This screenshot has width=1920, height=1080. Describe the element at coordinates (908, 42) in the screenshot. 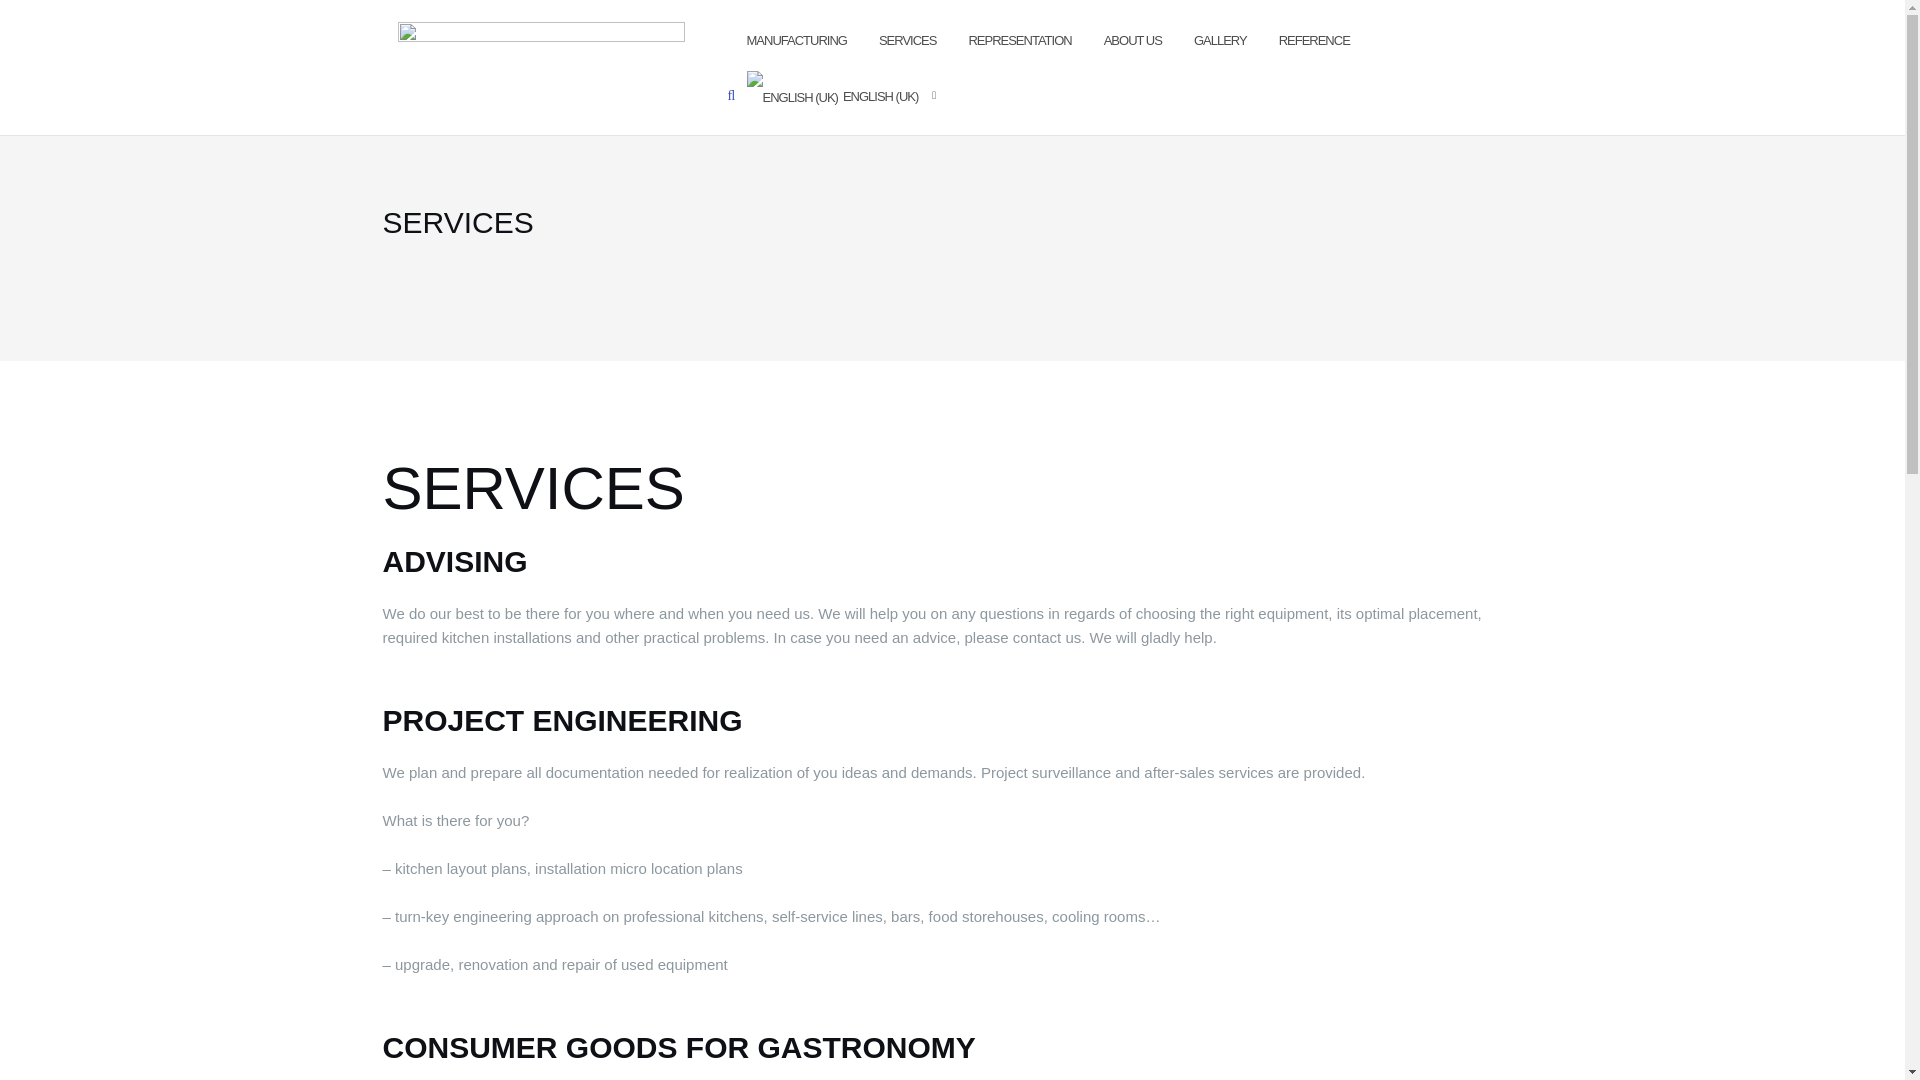

I see `SERVICES` at that location.